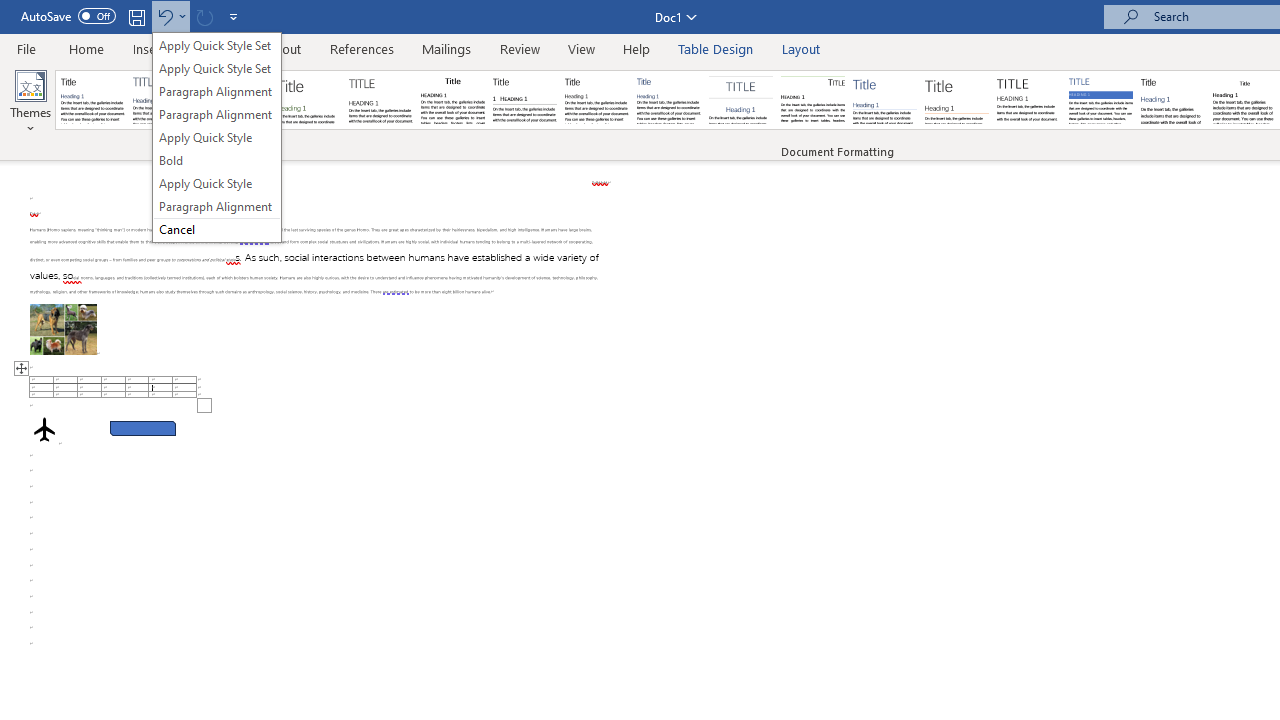 This screenshot has height=720, width=1280. Describe the element at coordinates (30, 102) in the screenshot. I see `Themes` at that location.